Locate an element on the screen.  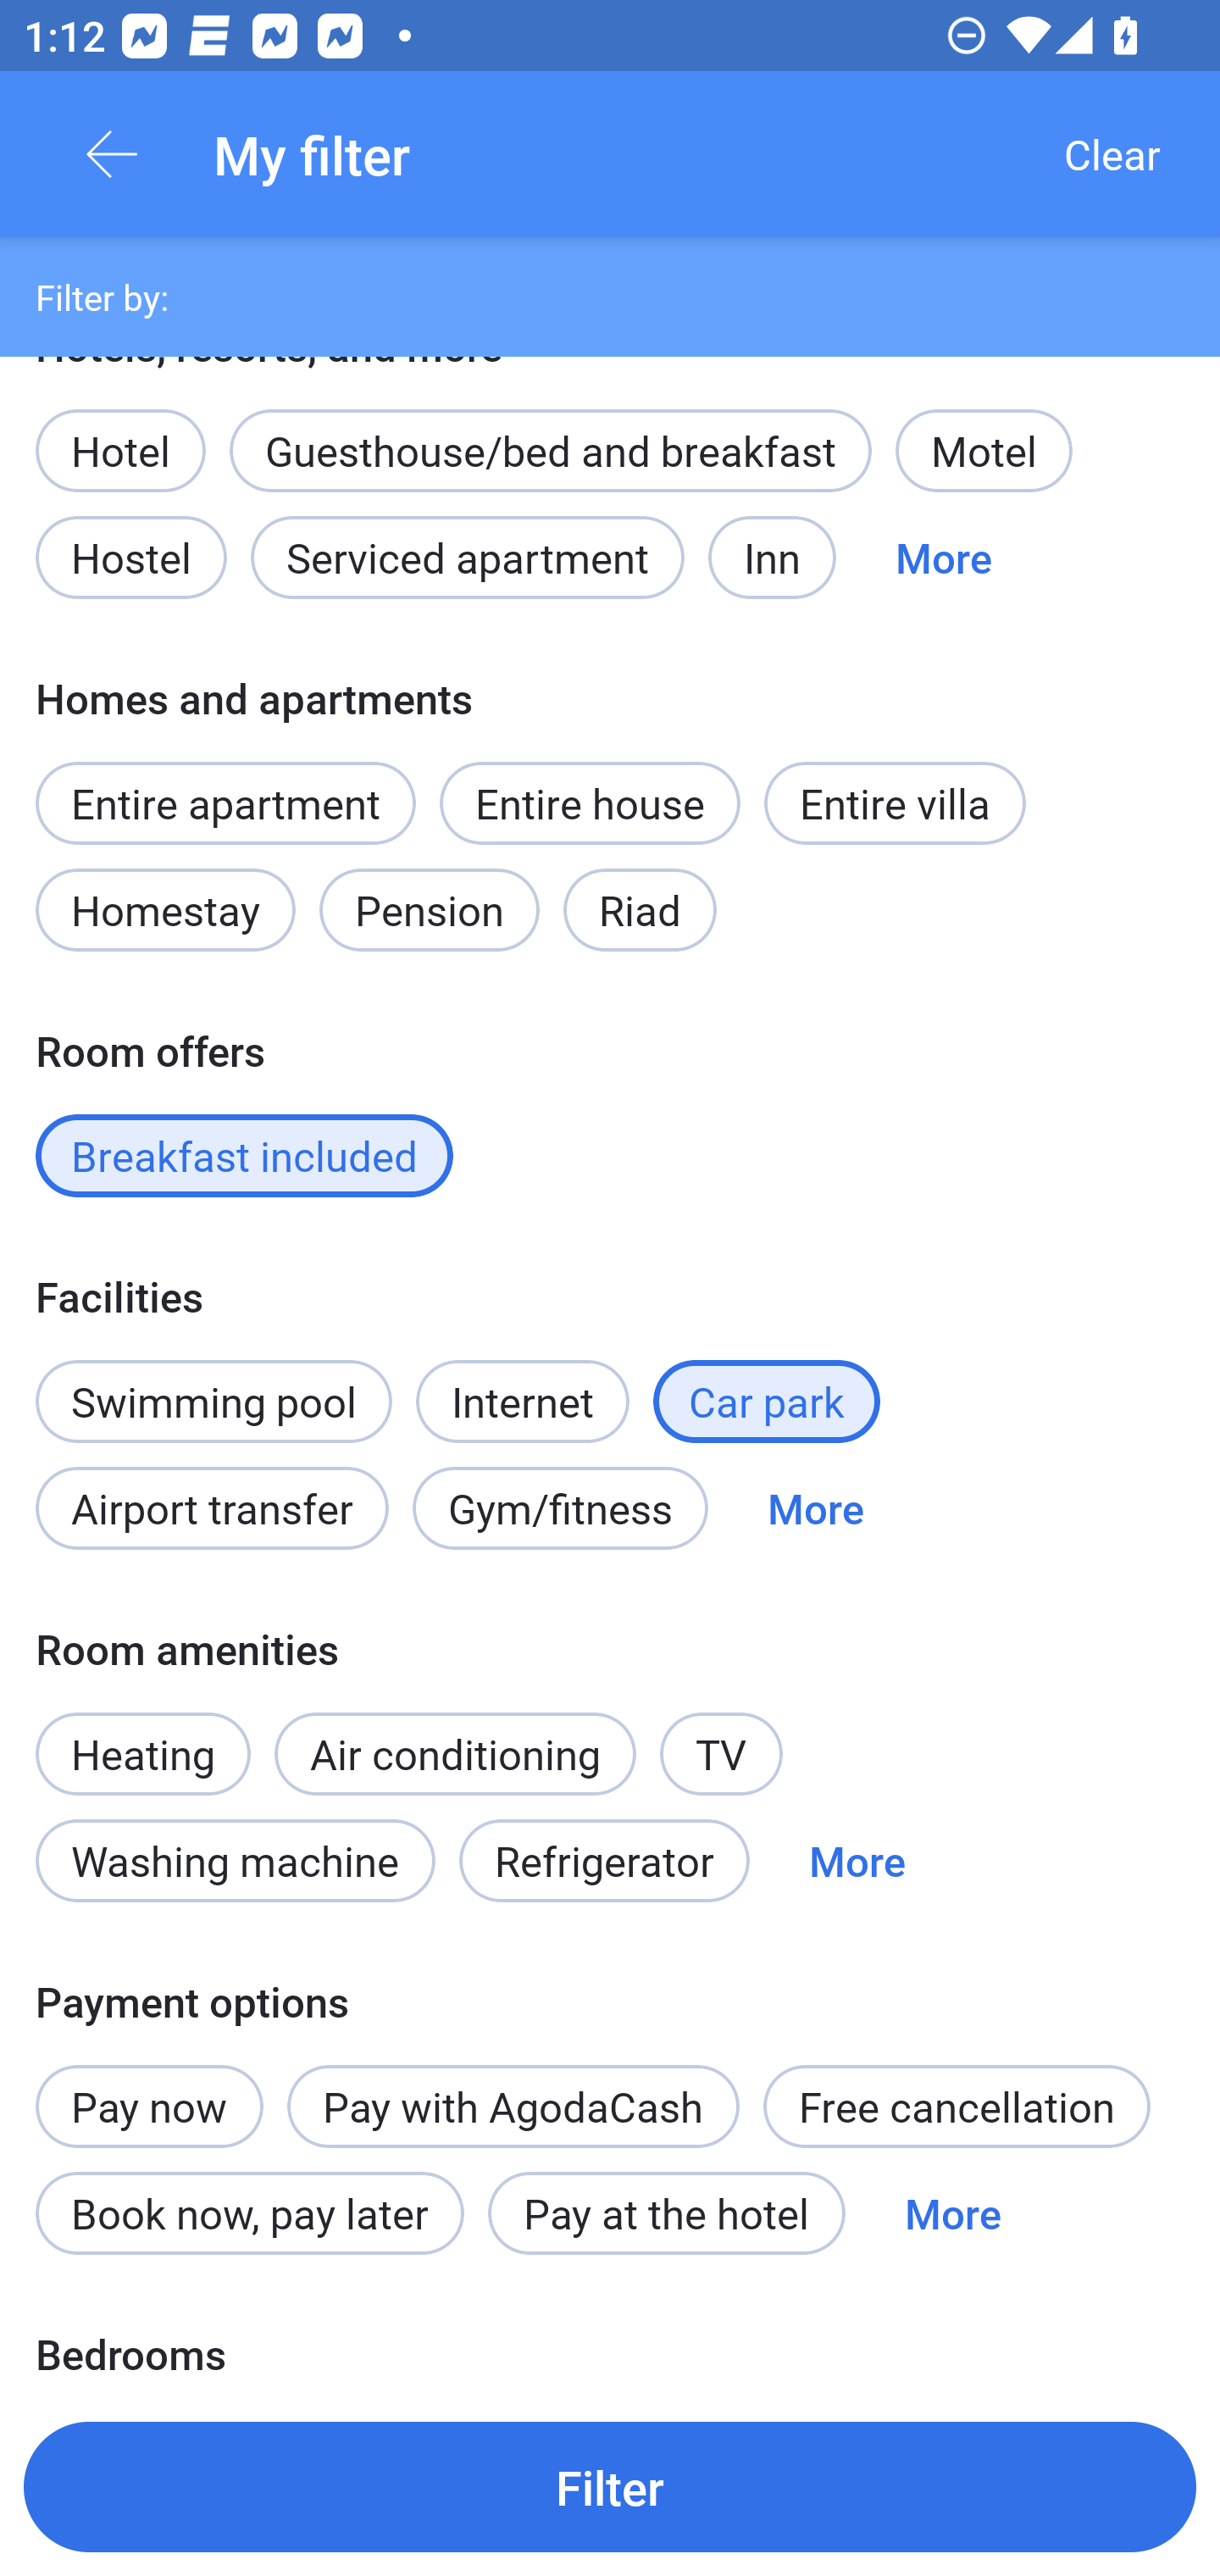
Book now, pay later is located at coordinates (249, 2213).